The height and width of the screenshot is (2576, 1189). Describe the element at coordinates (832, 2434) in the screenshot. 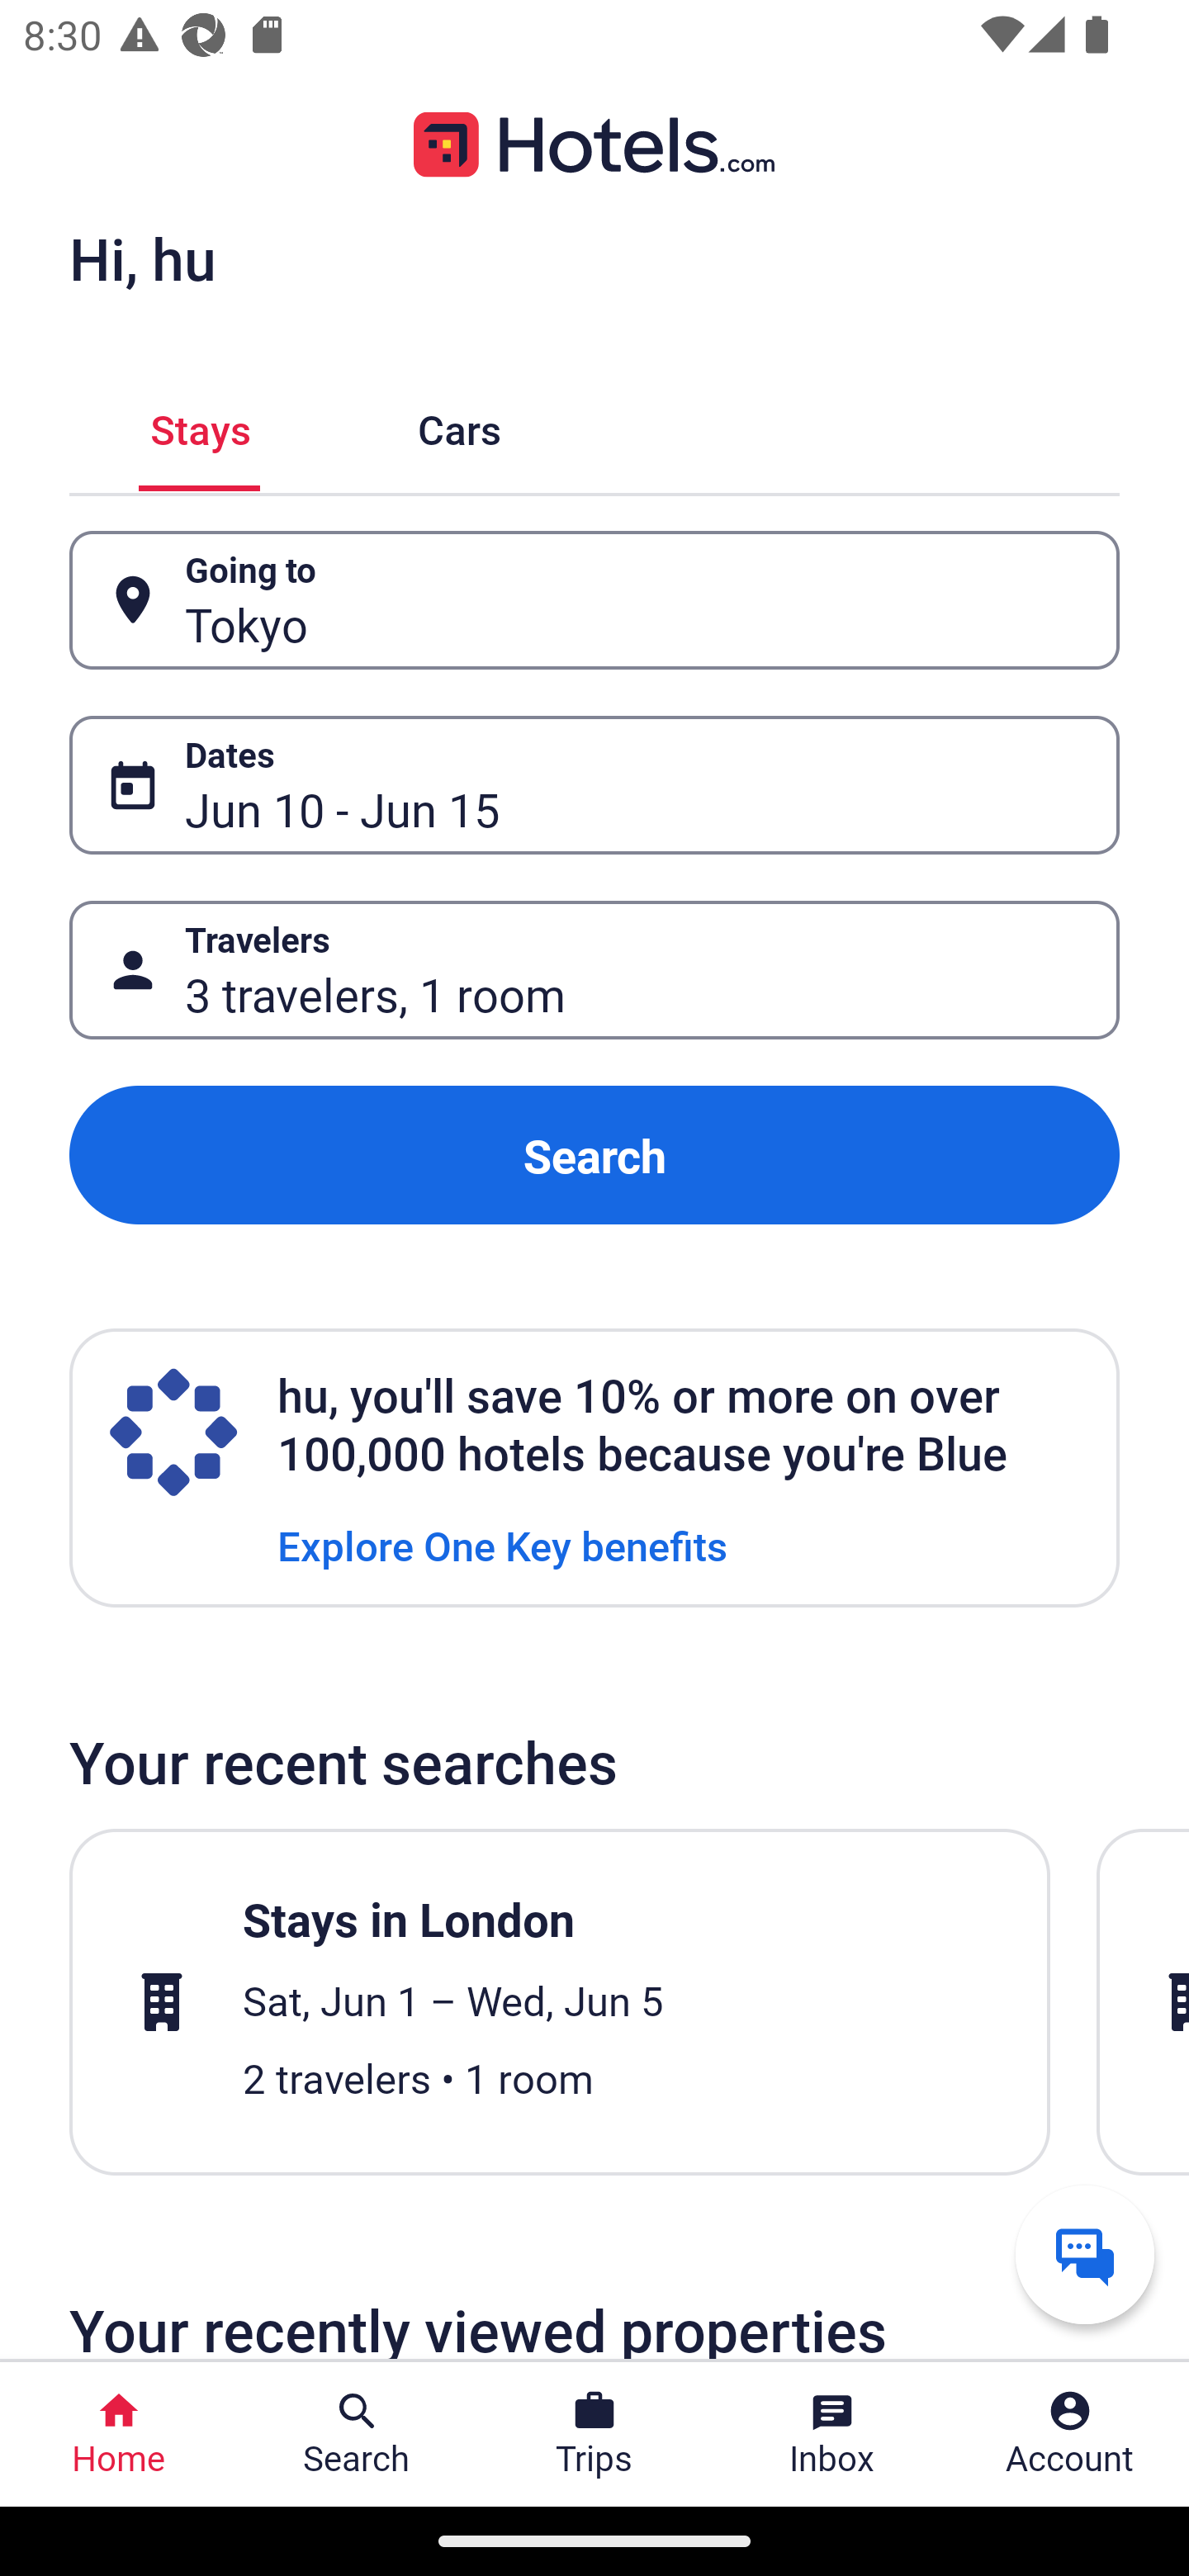

I see `Inbox Inbox Button` at that location.